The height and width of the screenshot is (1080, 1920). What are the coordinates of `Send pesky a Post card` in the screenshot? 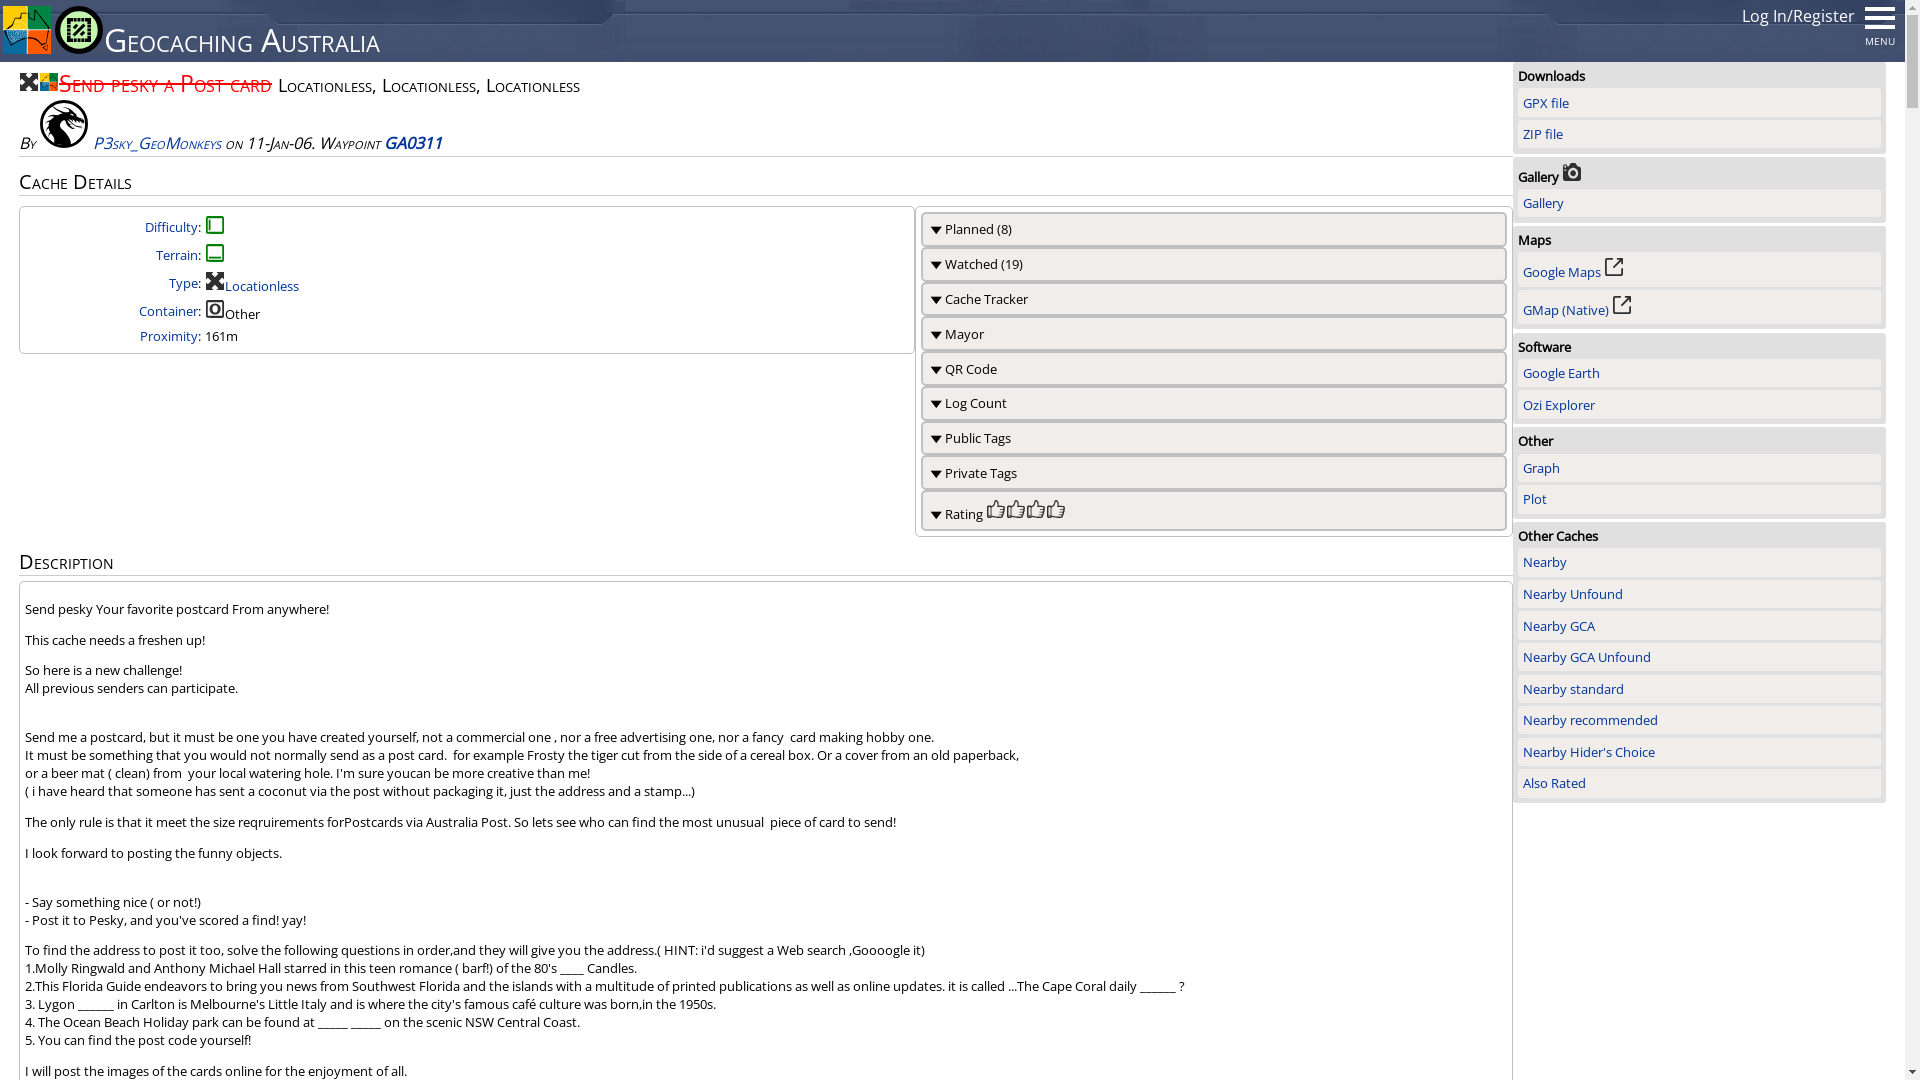 It's located at (166, 83).